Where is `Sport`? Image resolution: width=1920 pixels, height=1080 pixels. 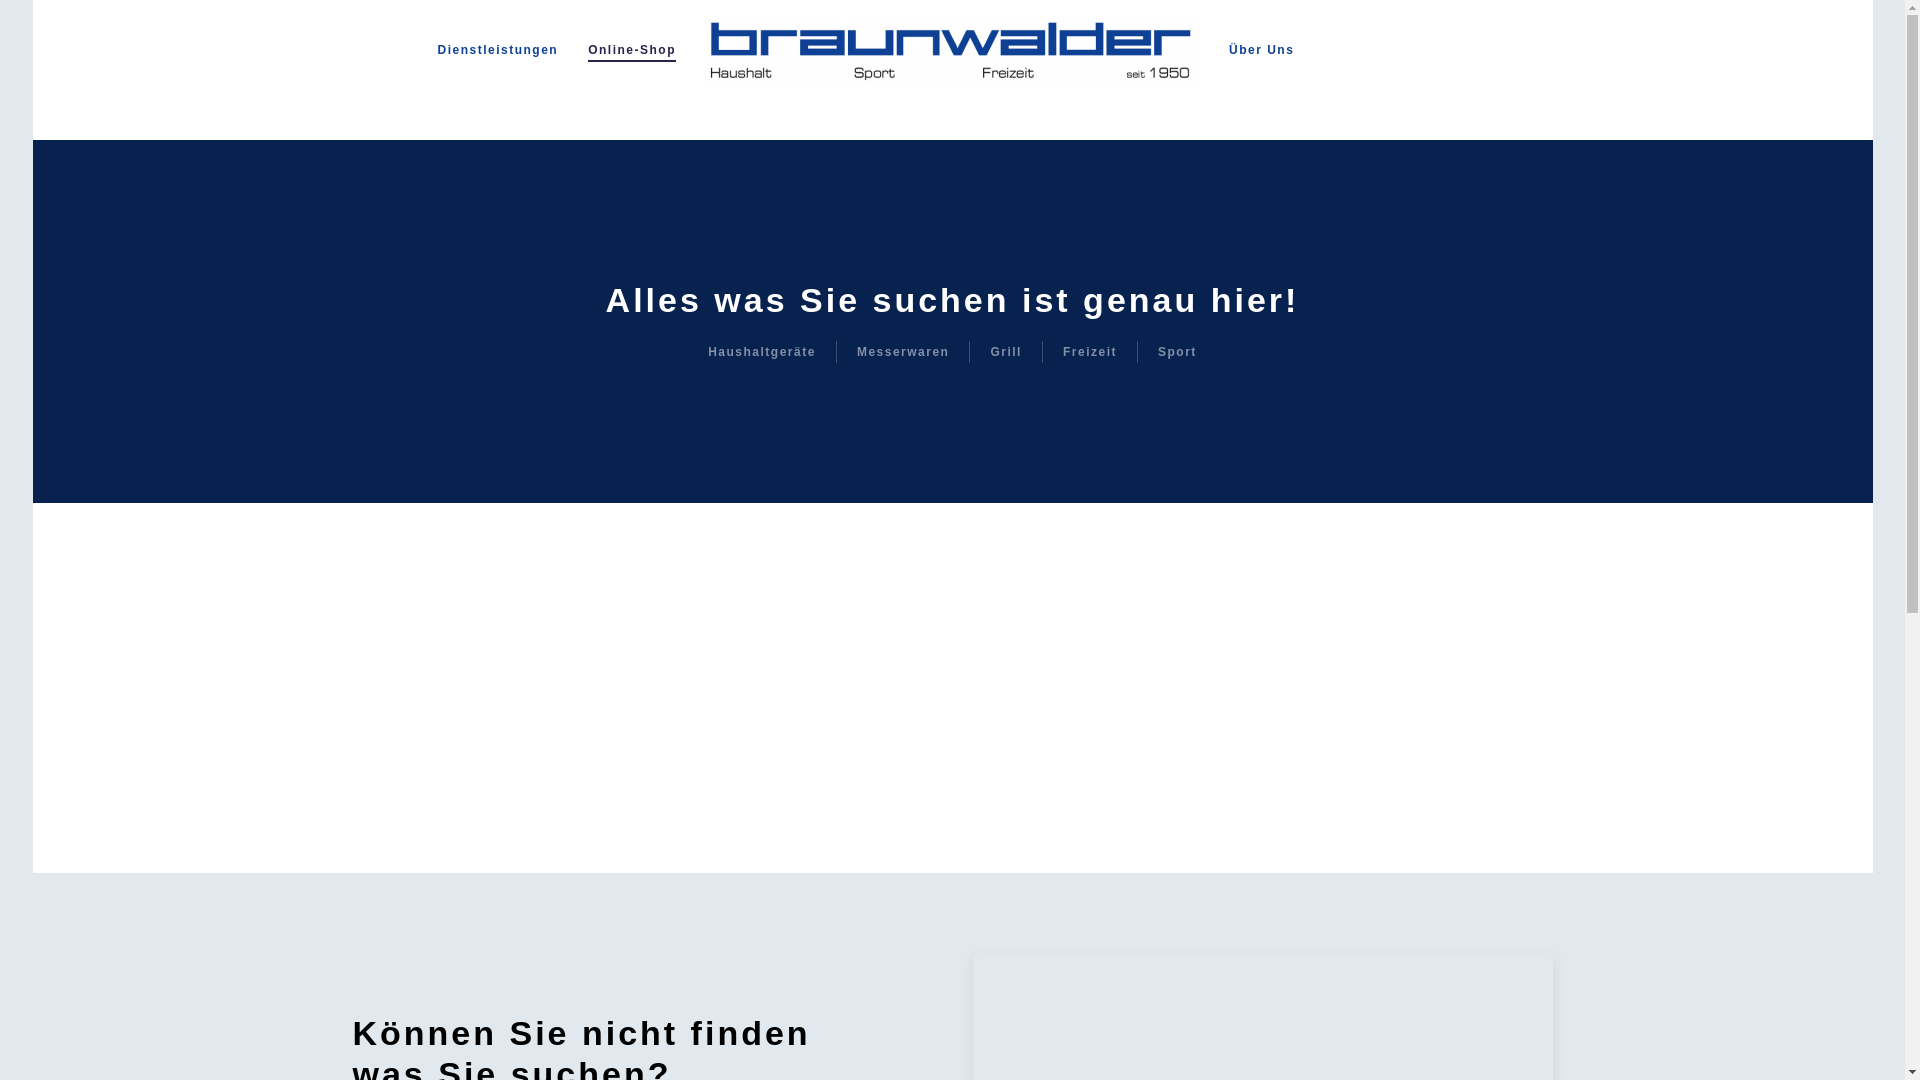 Sport is located at coordinates (1178, 352).